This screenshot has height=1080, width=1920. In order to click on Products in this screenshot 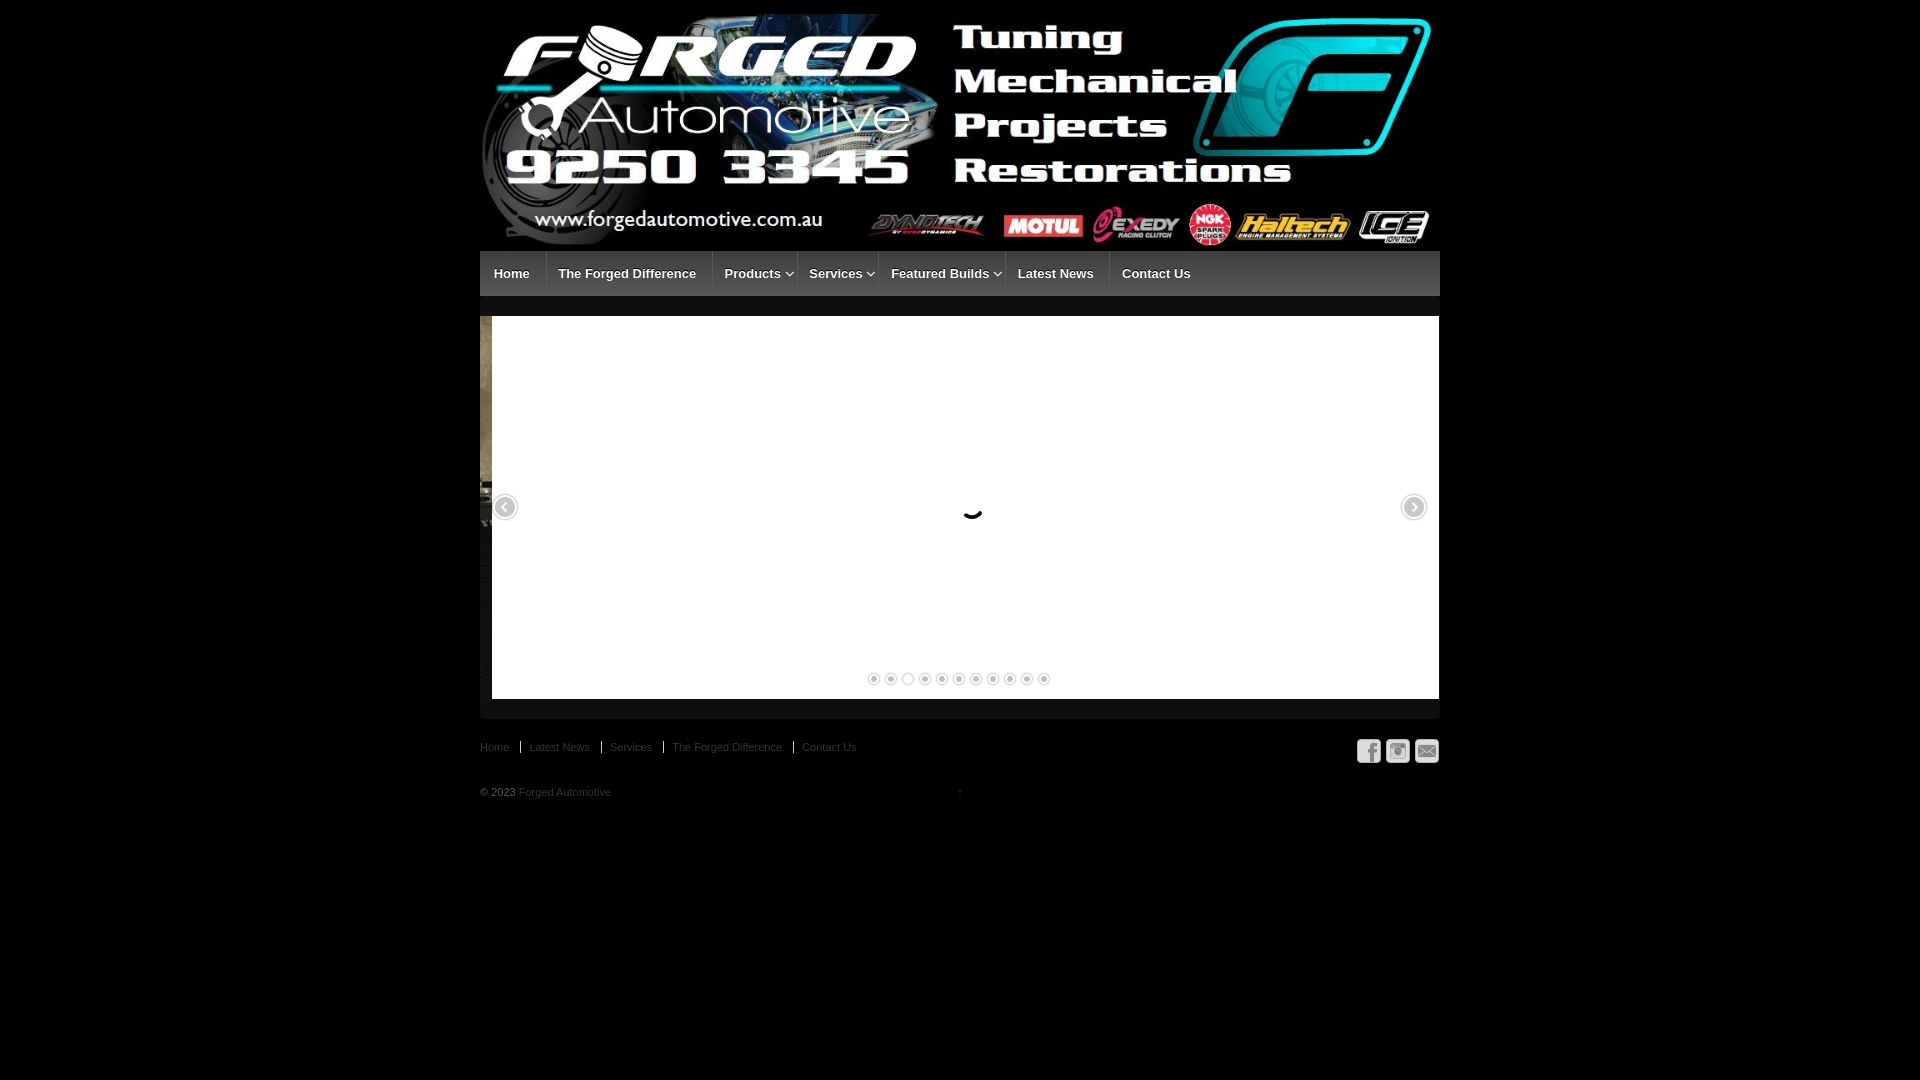, I will do `click(752, 274)`.